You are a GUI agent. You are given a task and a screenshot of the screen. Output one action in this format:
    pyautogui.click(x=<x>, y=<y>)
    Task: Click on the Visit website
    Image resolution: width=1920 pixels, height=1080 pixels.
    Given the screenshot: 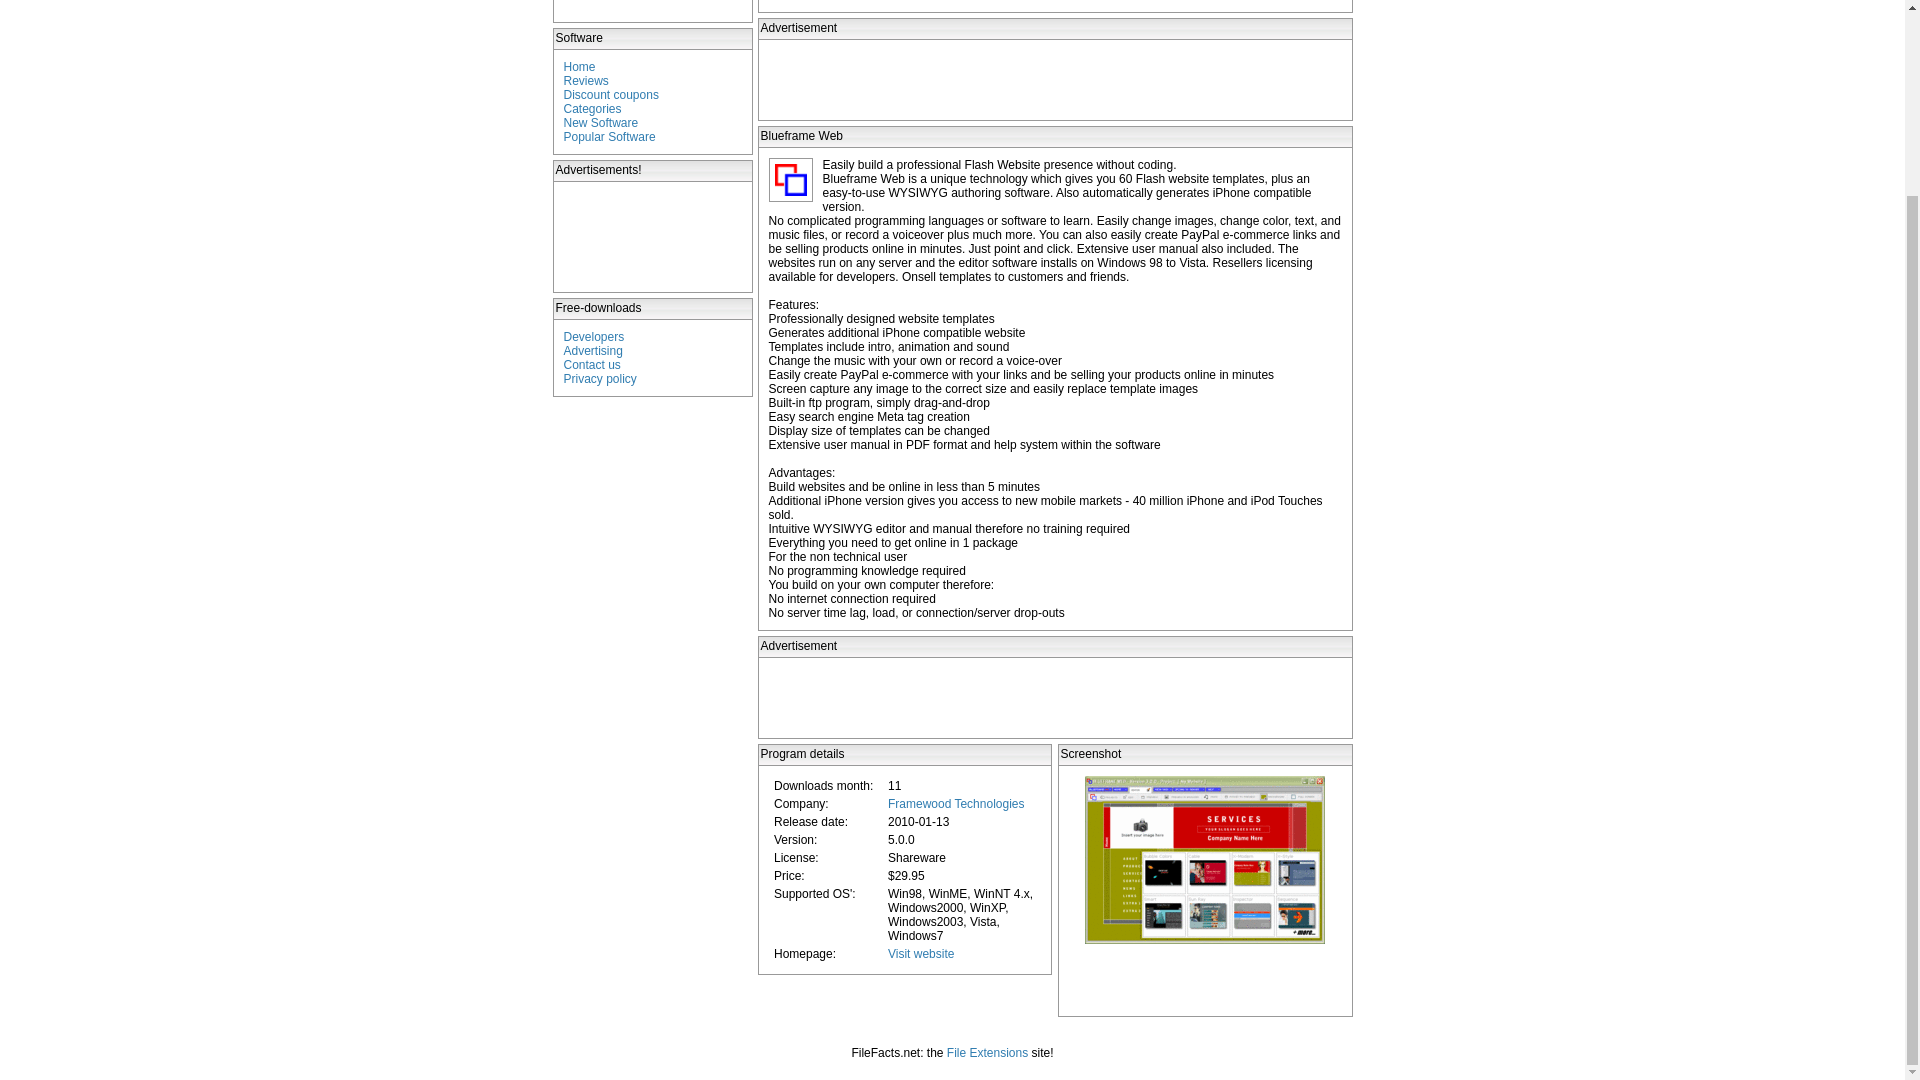 What is the action you would take?
    pyautogui.click(x=920, y=954)
    